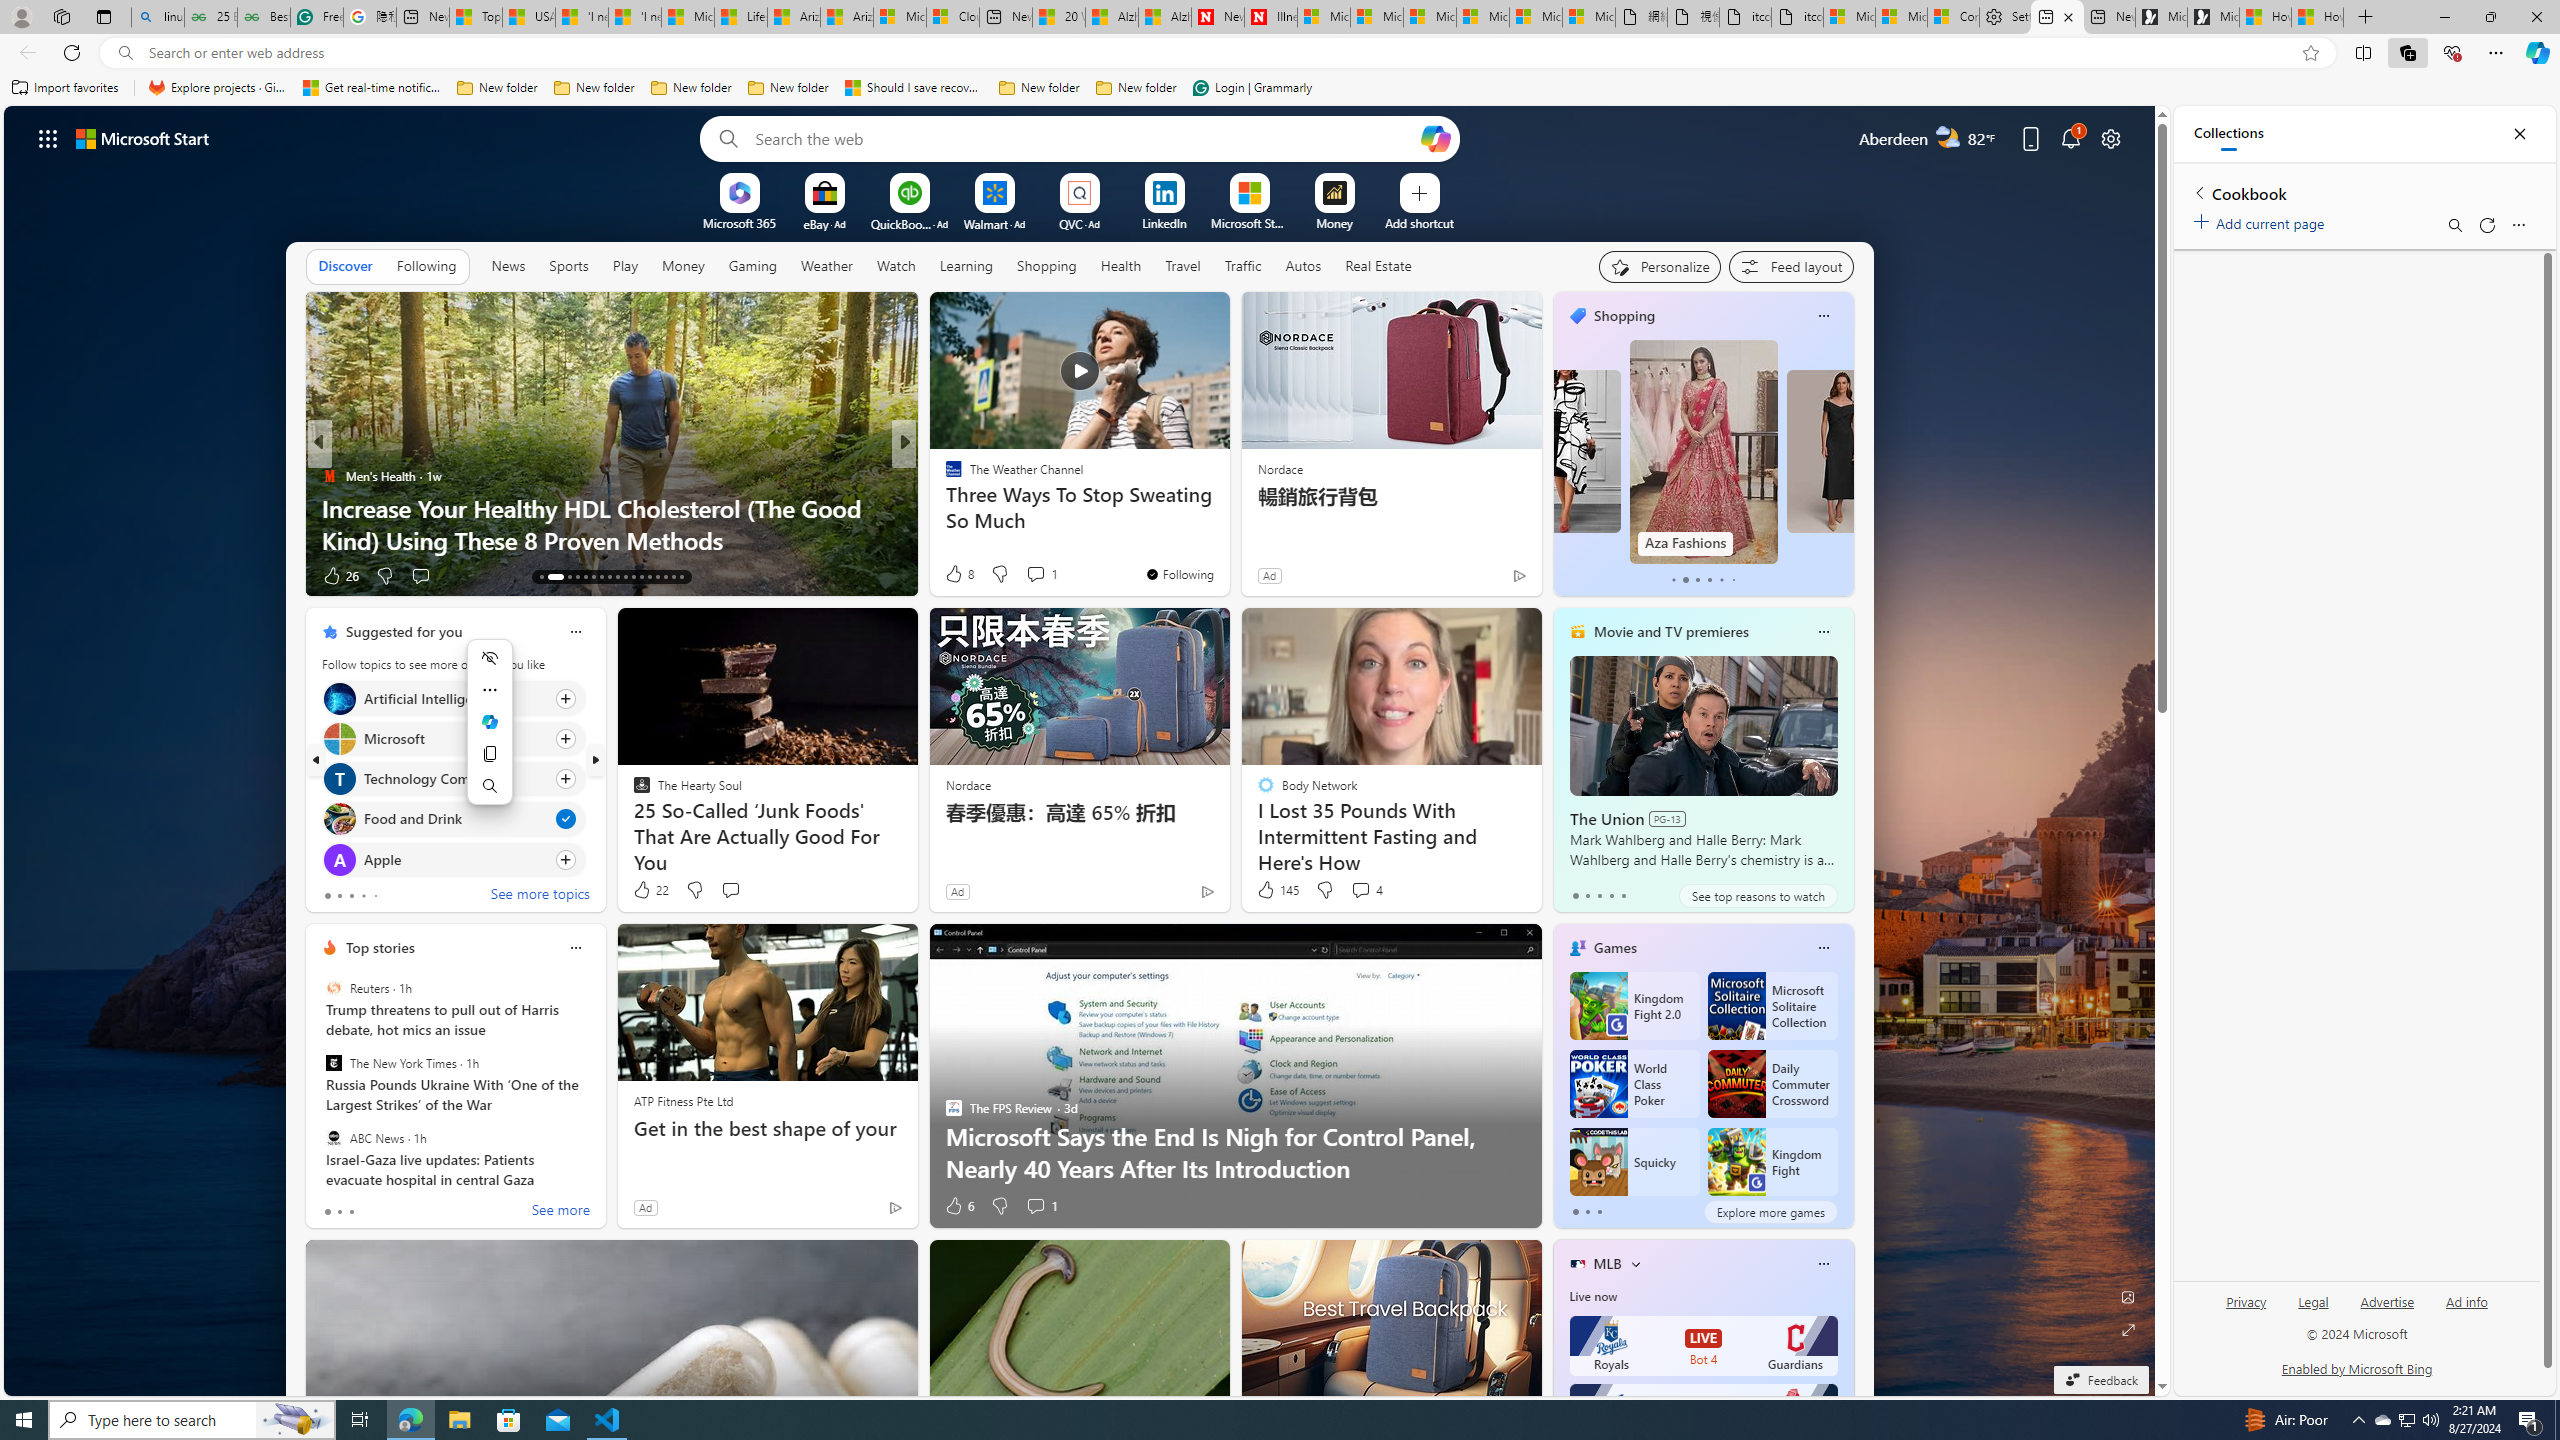  Describe the element at coordinates (317, 17) in the screenshot. I see `Free AI Writing Assistance for Students | Grammarly` at that location.